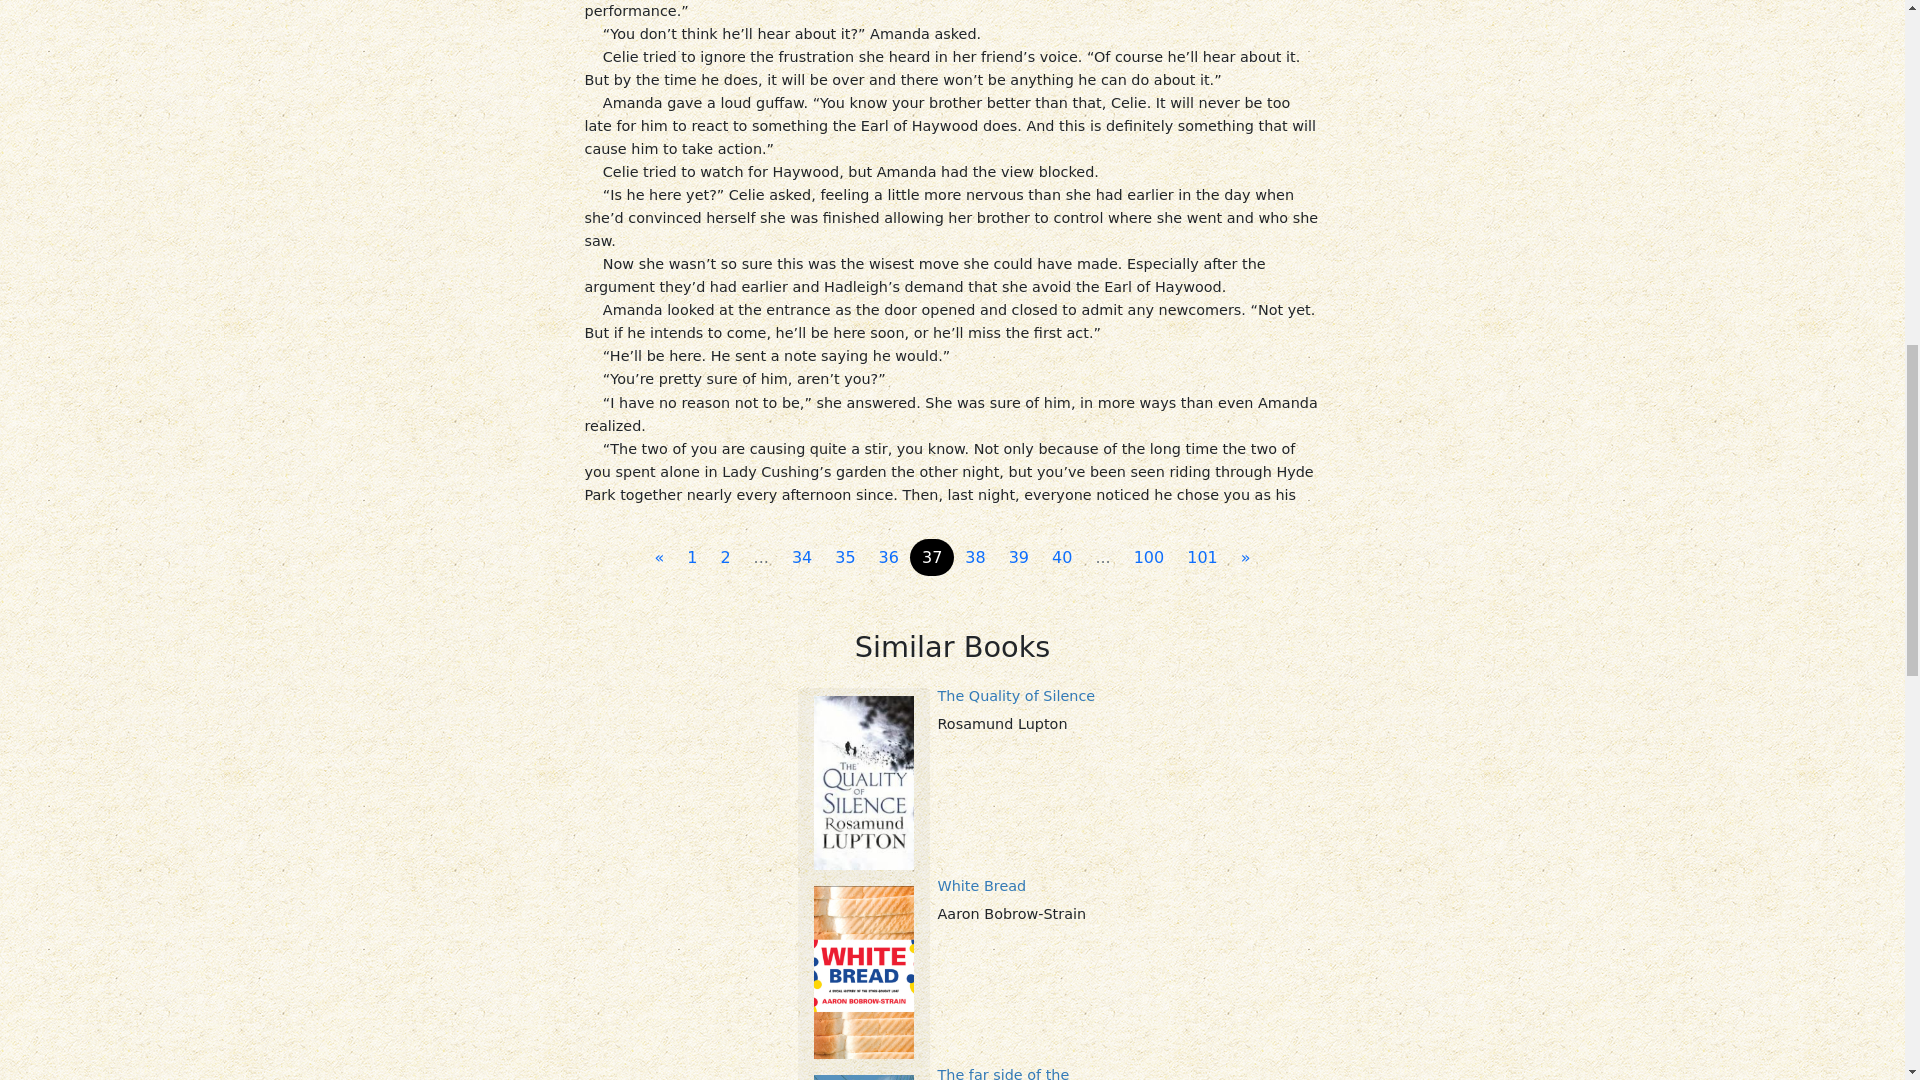  Describe the element at coordinates (801, 557) in the screenshot. I see `34` at that location.